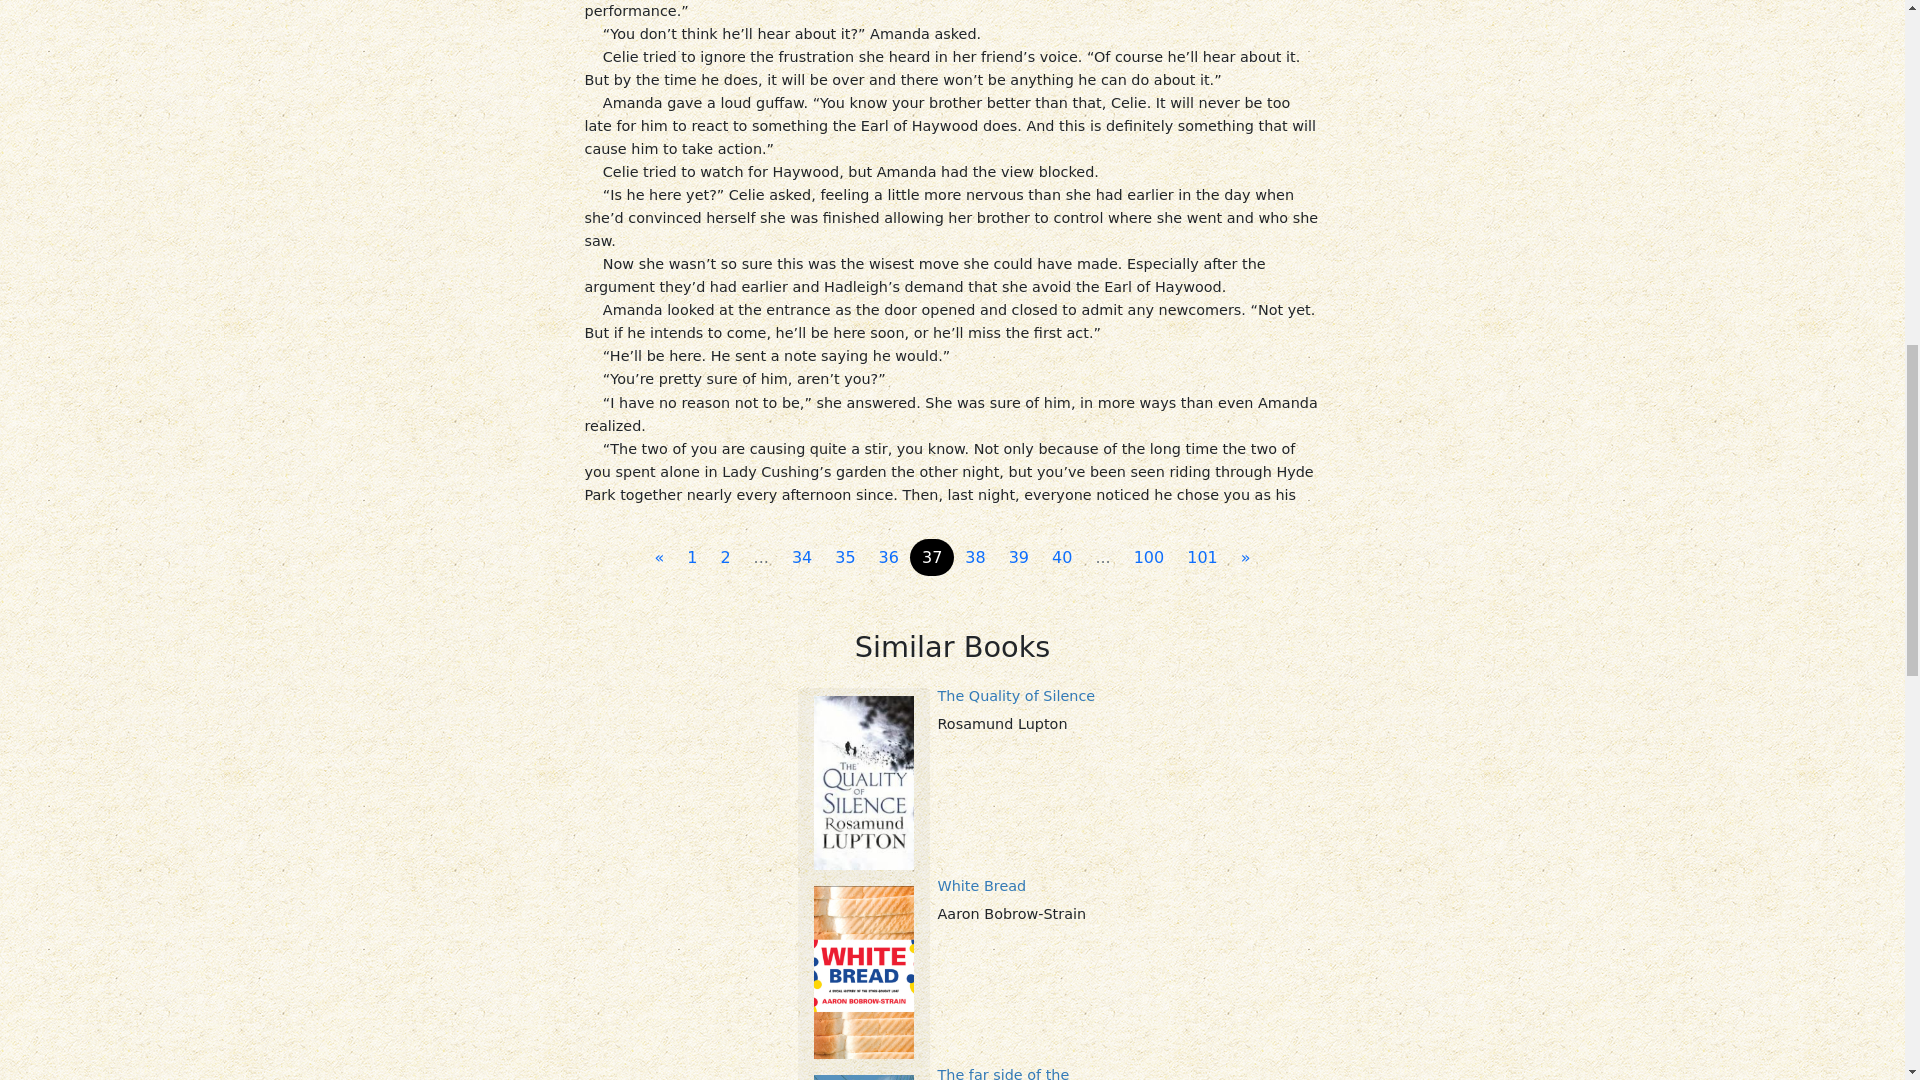  Describe the element at coordinates (801, 557) in the screenshot. I see `34` at that location.